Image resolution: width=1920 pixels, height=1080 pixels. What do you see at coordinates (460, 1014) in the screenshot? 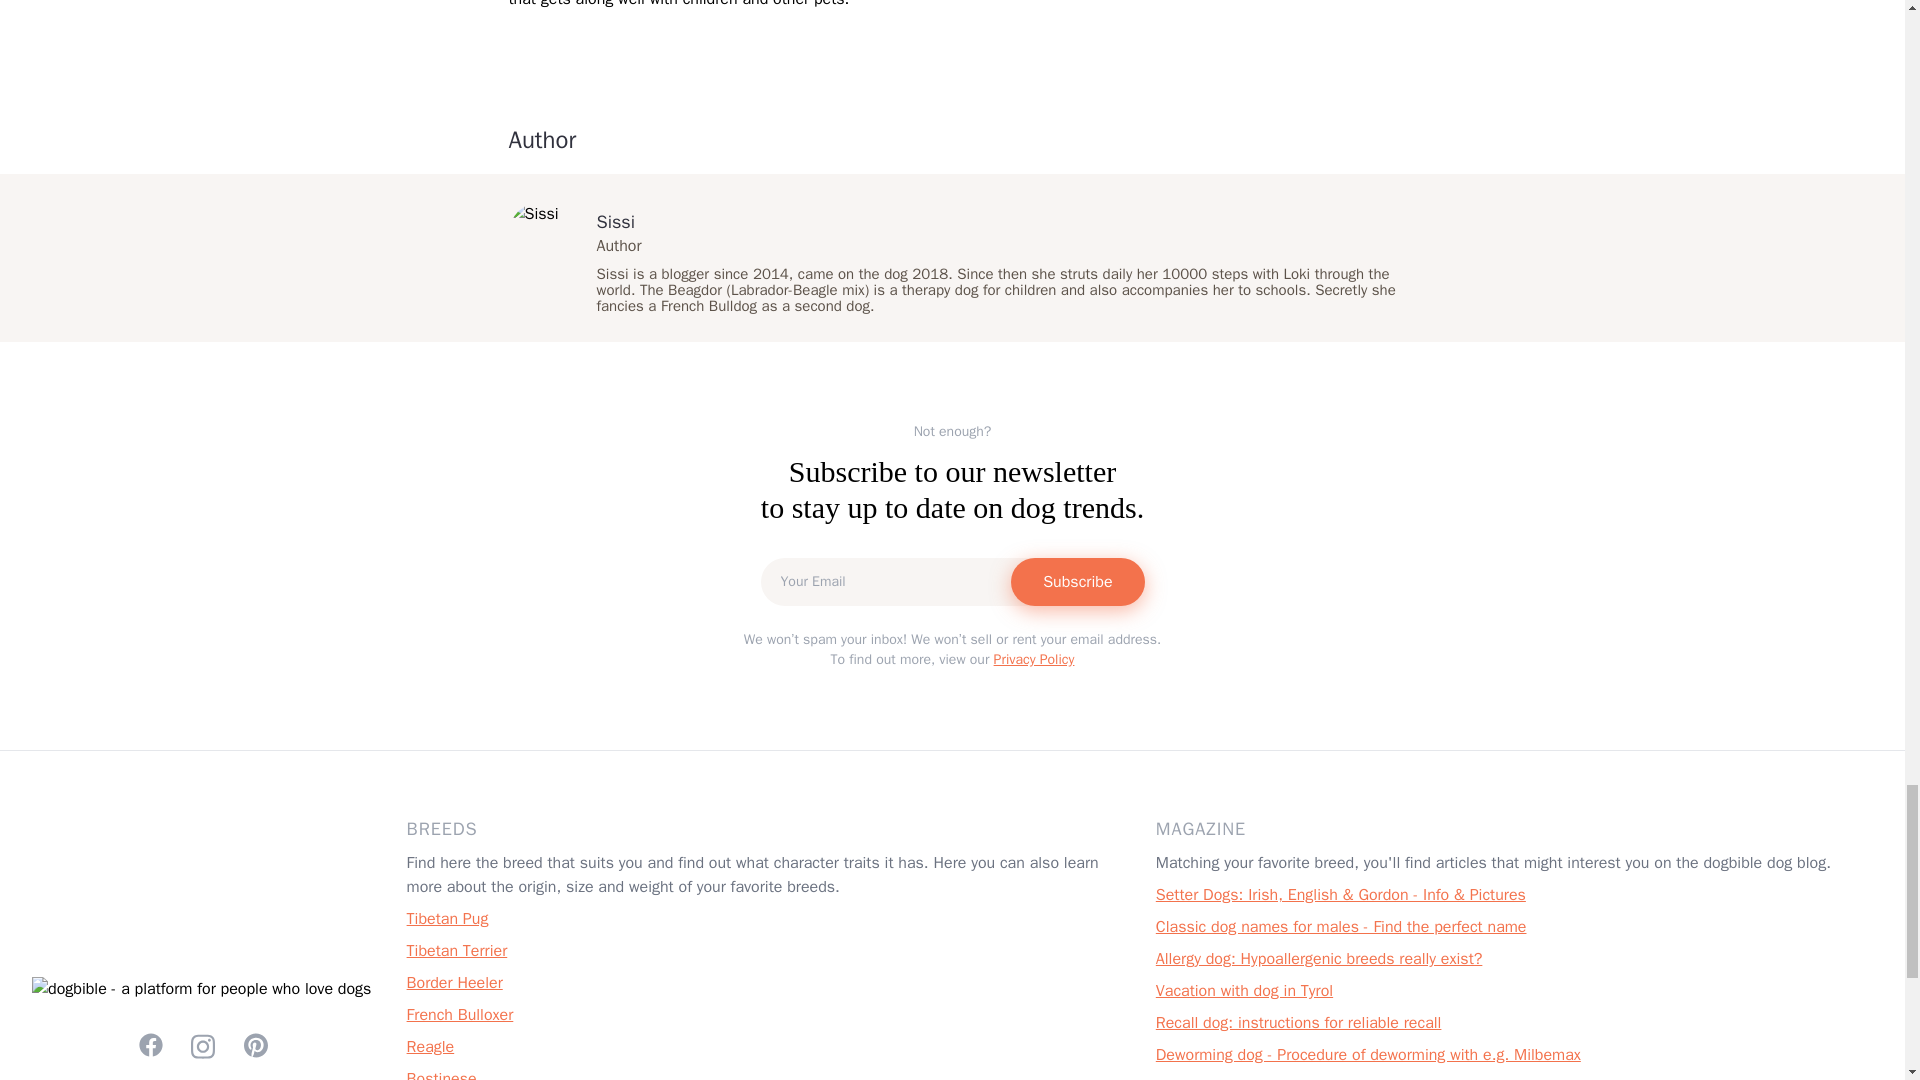
I see `French Bulloxer` at bounding box center [460, 1014].